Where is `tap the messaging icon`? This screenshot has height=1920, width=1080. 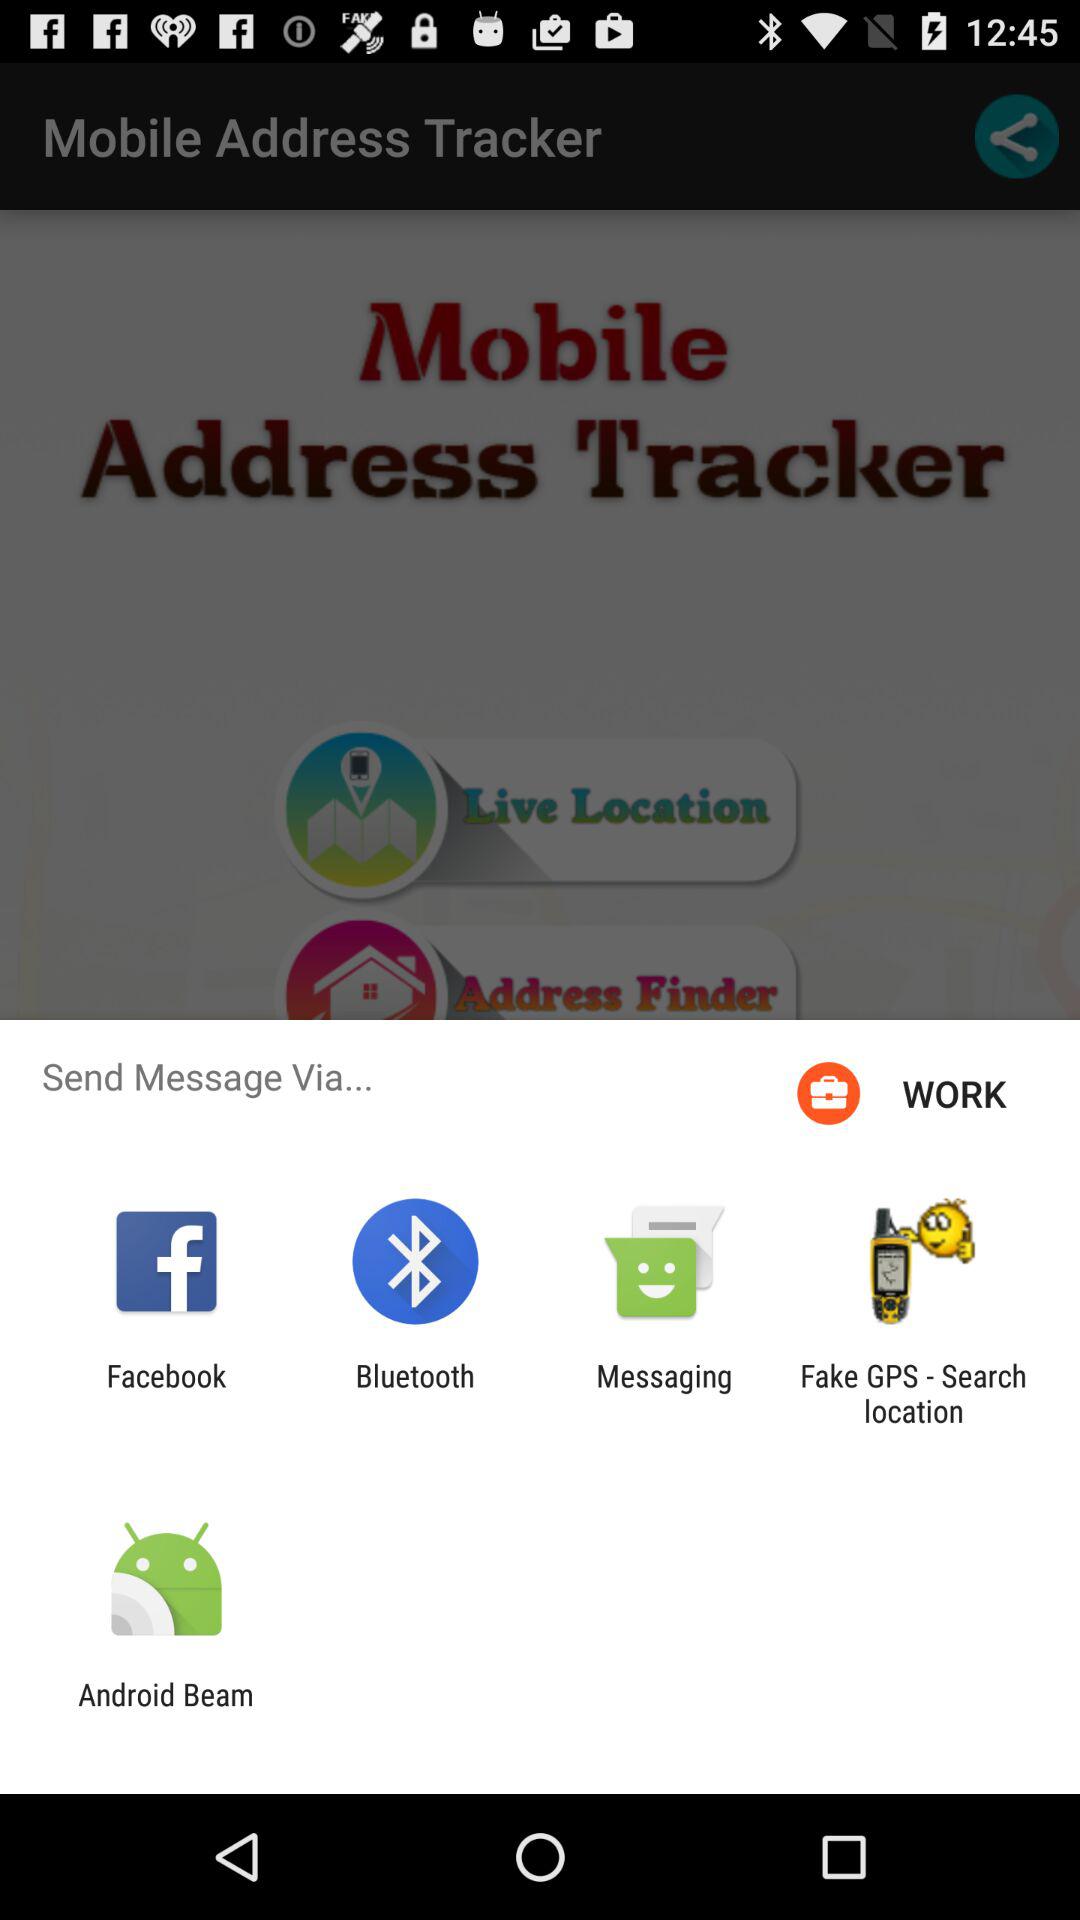
tap the messaging icon is located at coordinates (664, 1393).